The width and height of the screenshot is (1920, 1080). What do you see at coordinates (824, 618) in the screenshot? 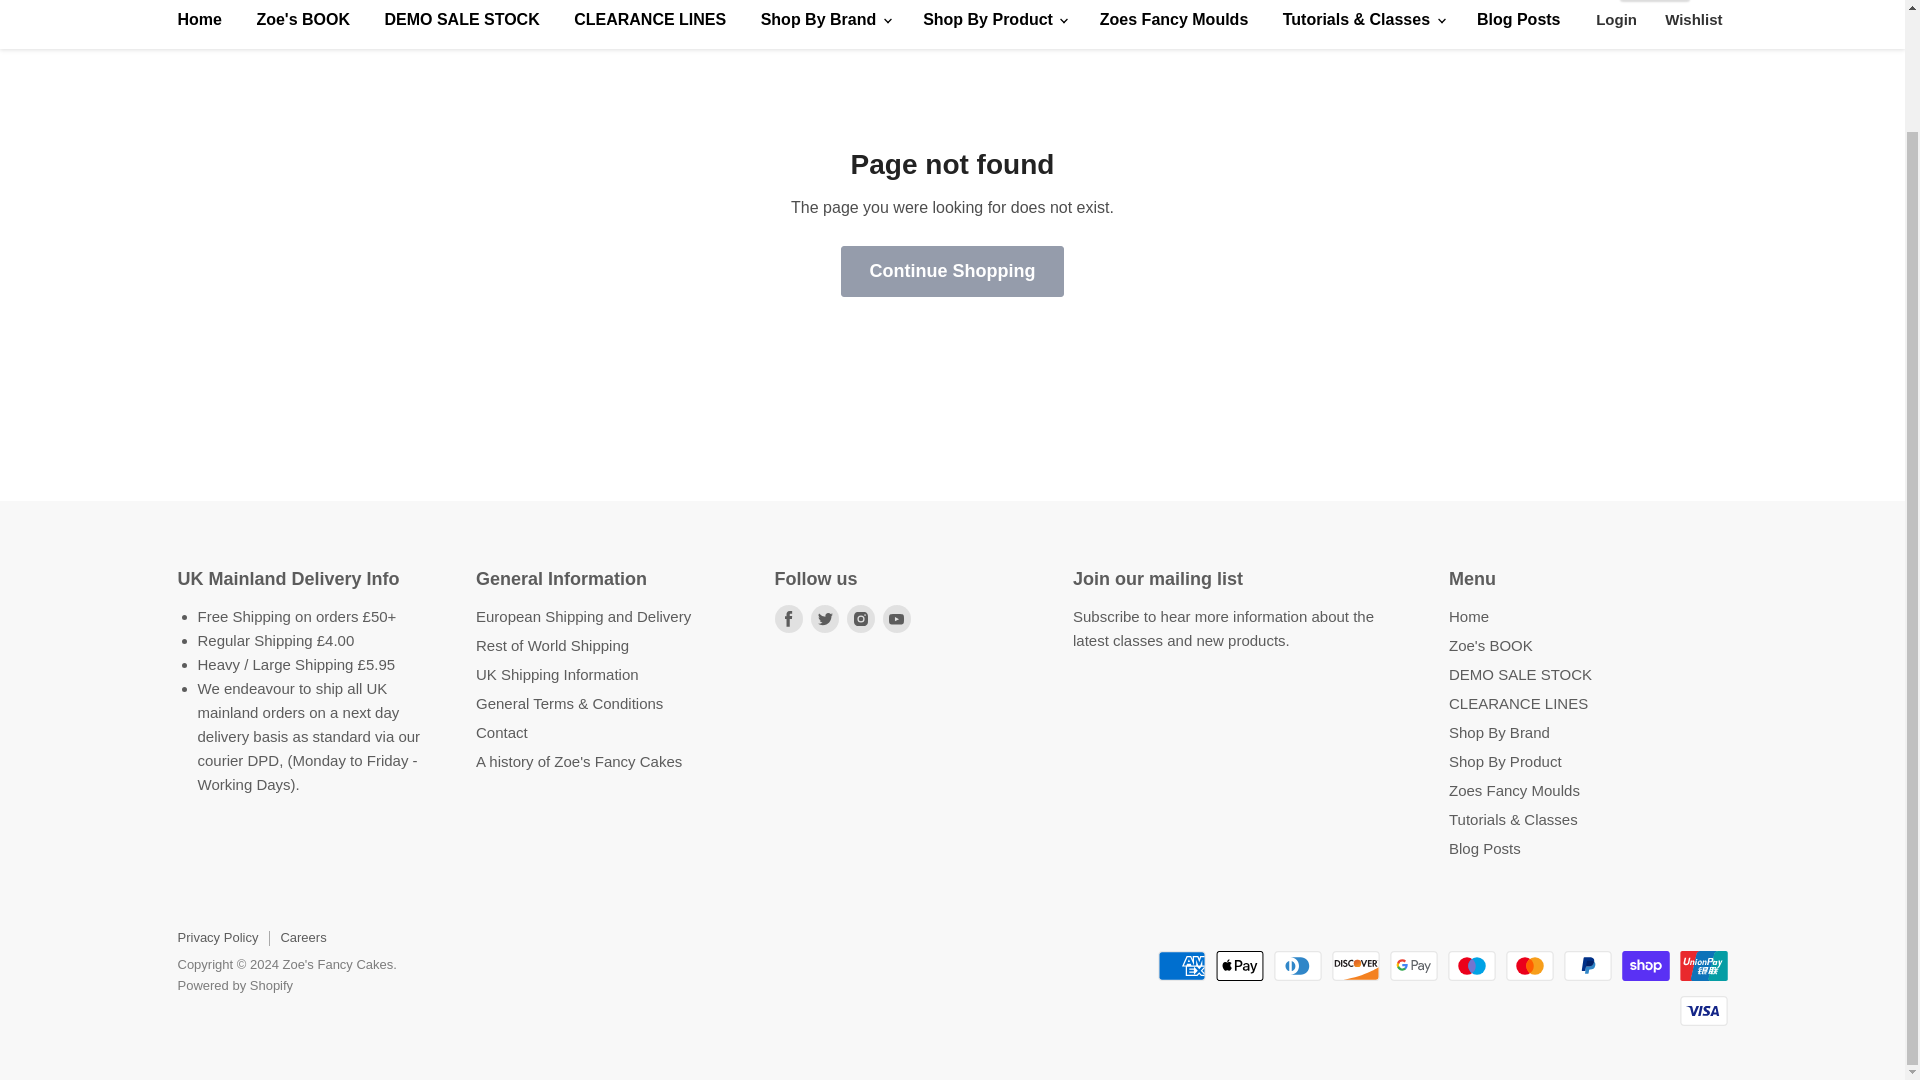
I see `Twitter` at bounding box center [824, 618].